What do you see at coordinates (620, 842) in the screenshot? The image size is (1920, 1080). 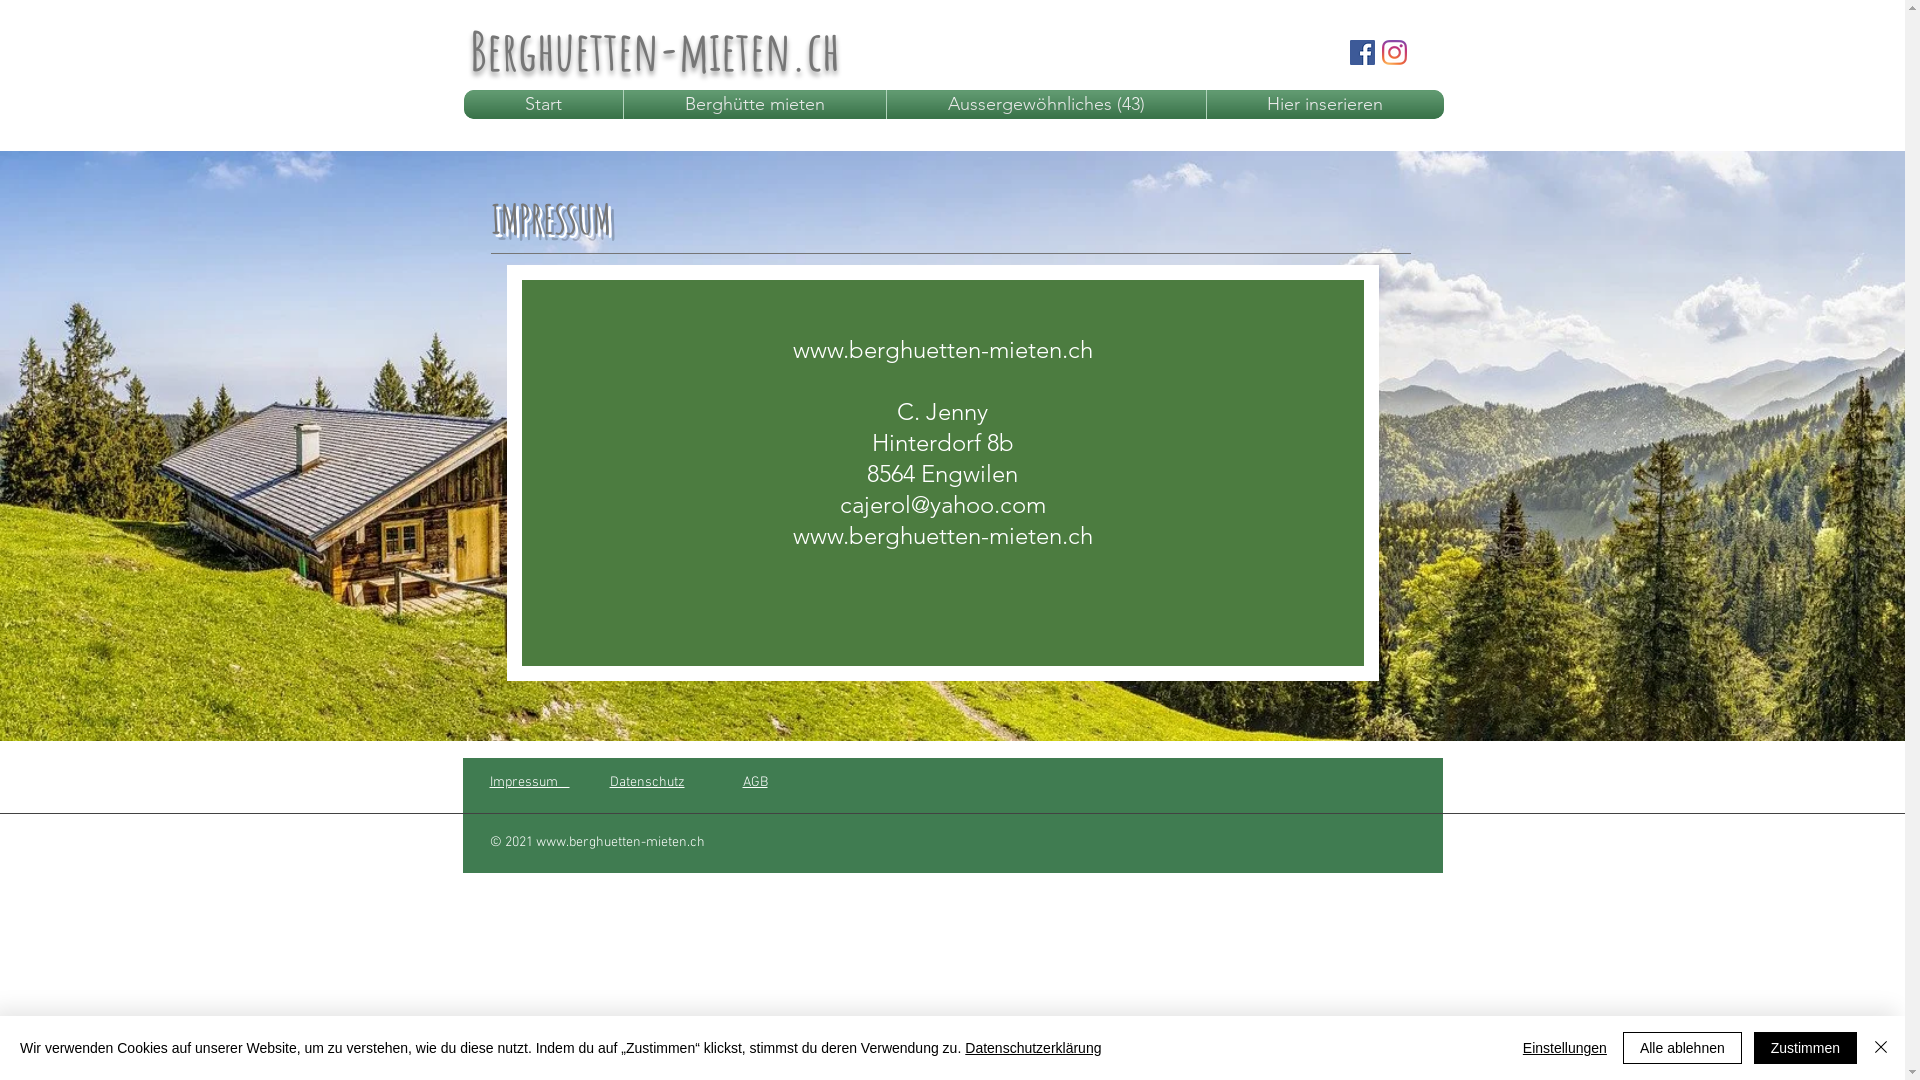 I see `www.berghuetten-mieten.ch` at bounding box center [620, 842].